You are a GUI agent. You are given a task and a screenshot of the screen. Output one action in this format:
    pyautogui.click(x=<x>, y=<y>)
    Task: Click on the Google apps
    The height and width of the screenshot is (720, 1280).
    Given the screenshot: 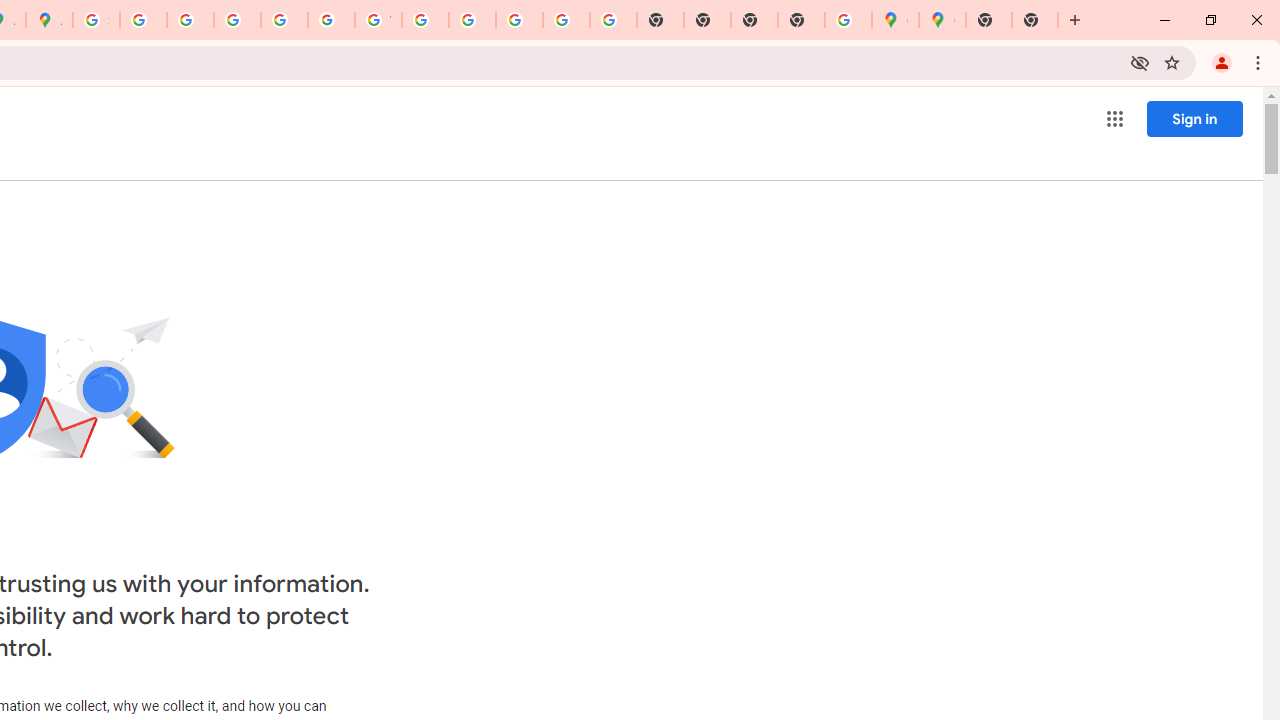 What is the action you would take?
    pyautogui.click(x=1114, y=118)
    